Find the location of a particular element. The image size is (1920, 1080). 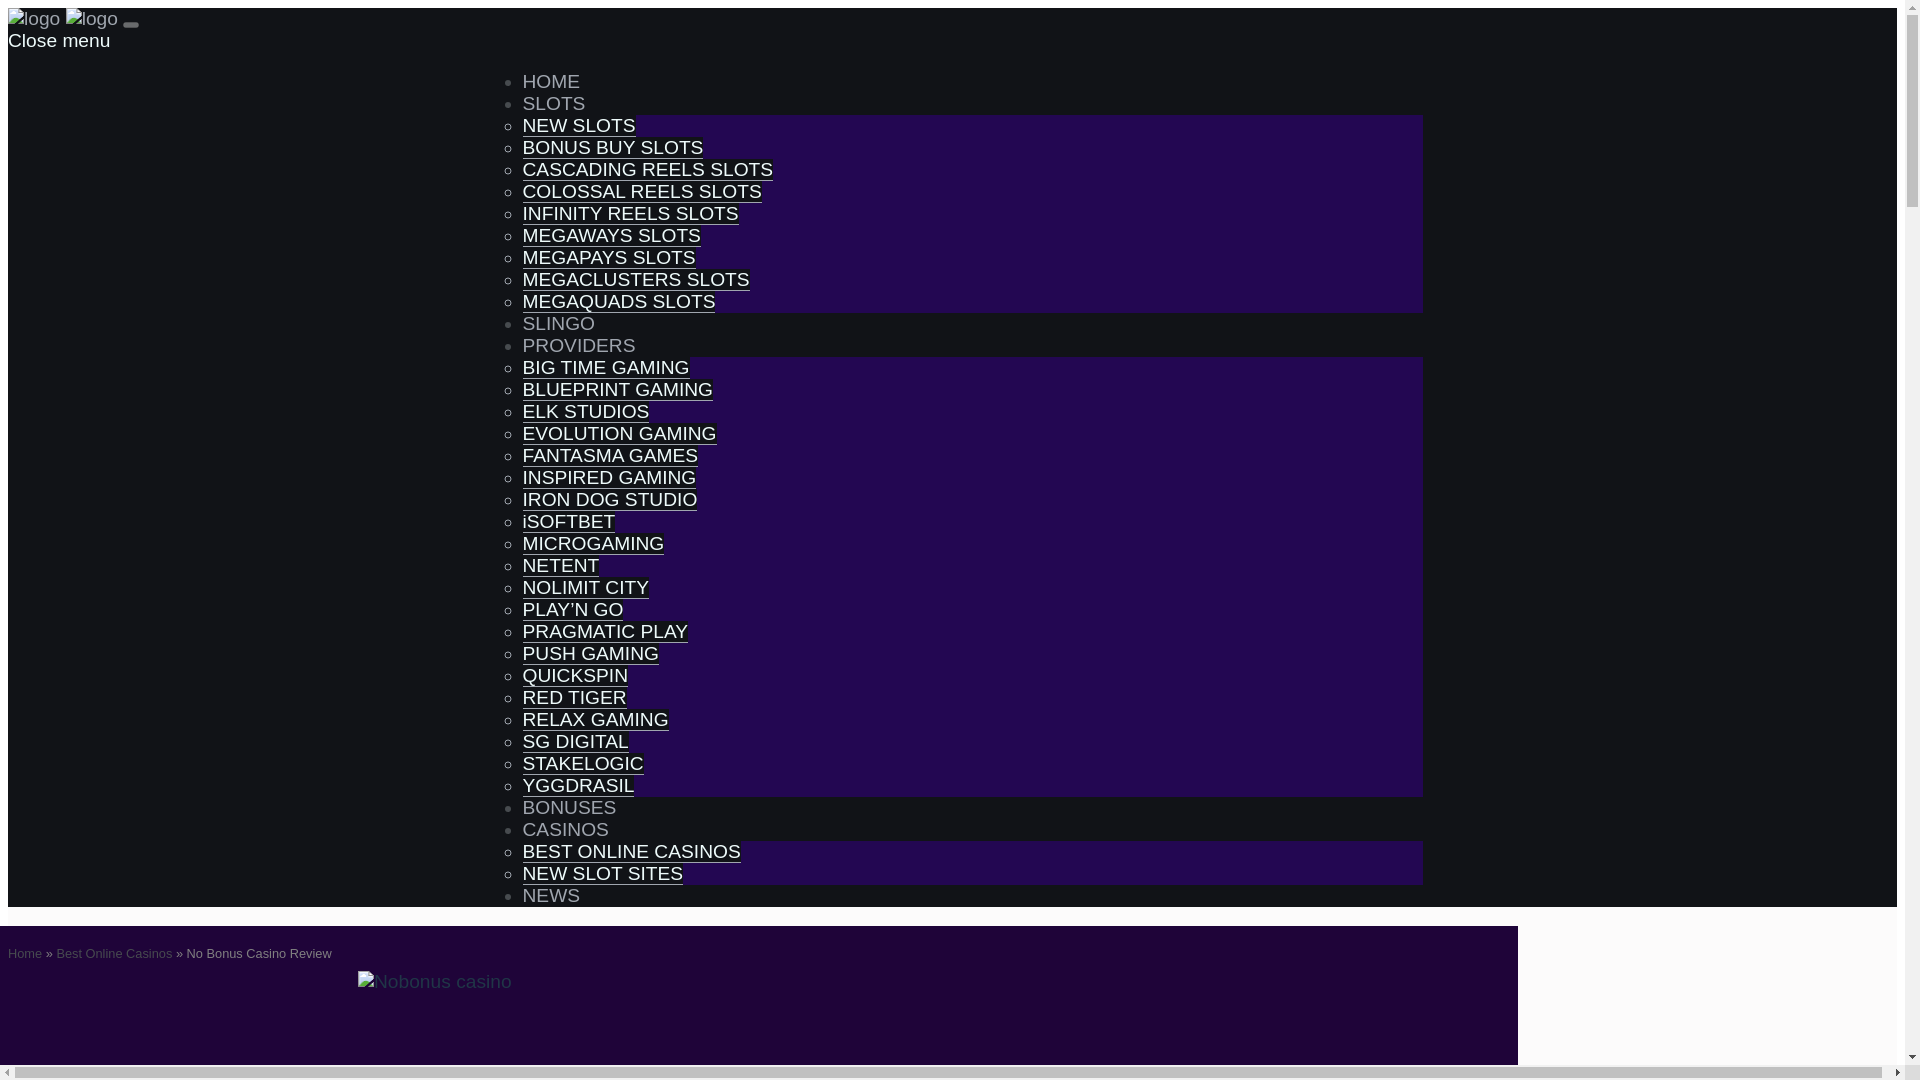

STAKELOGIC is located at coordinates (582, 764).